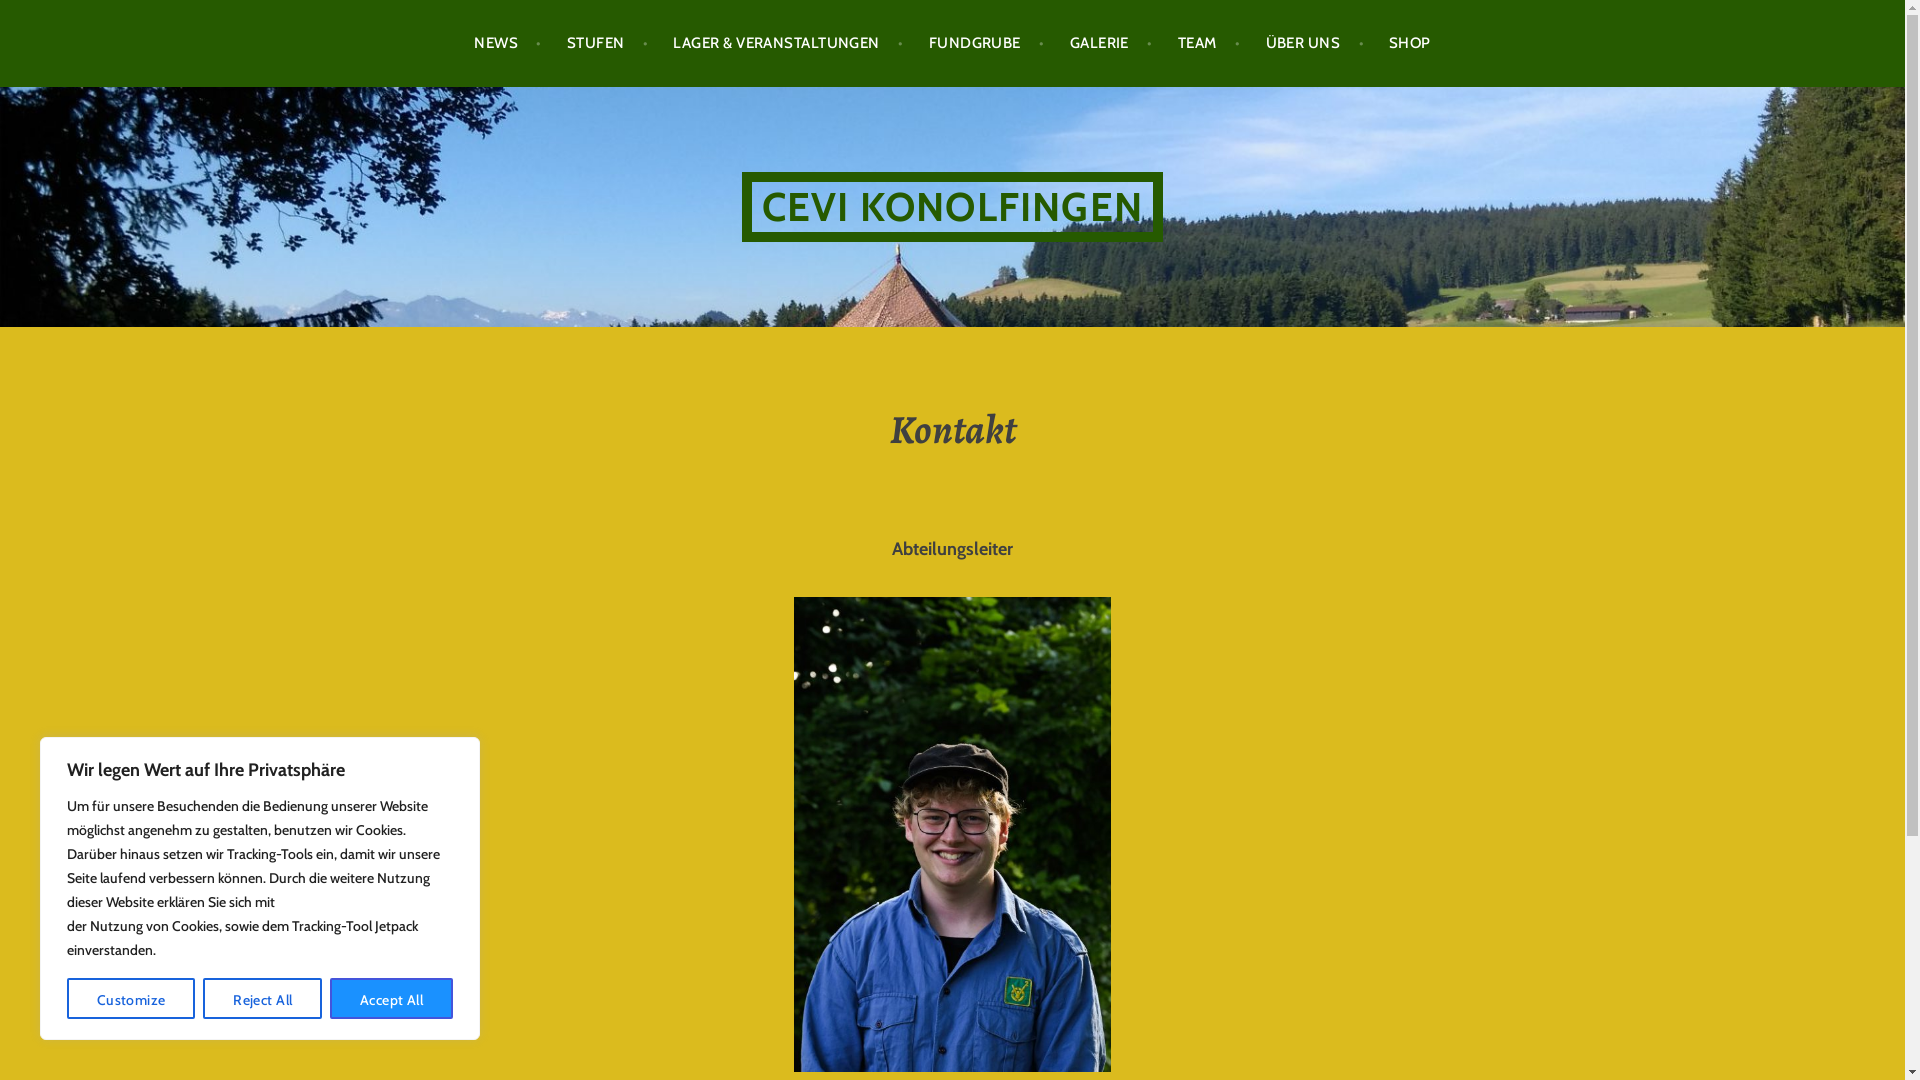 The width and height of the screenshot is (1920, 1080). What do you see at coordinates (392, 998) in the screenshot?
I see `Accept All` at bounding box center [392, 998].